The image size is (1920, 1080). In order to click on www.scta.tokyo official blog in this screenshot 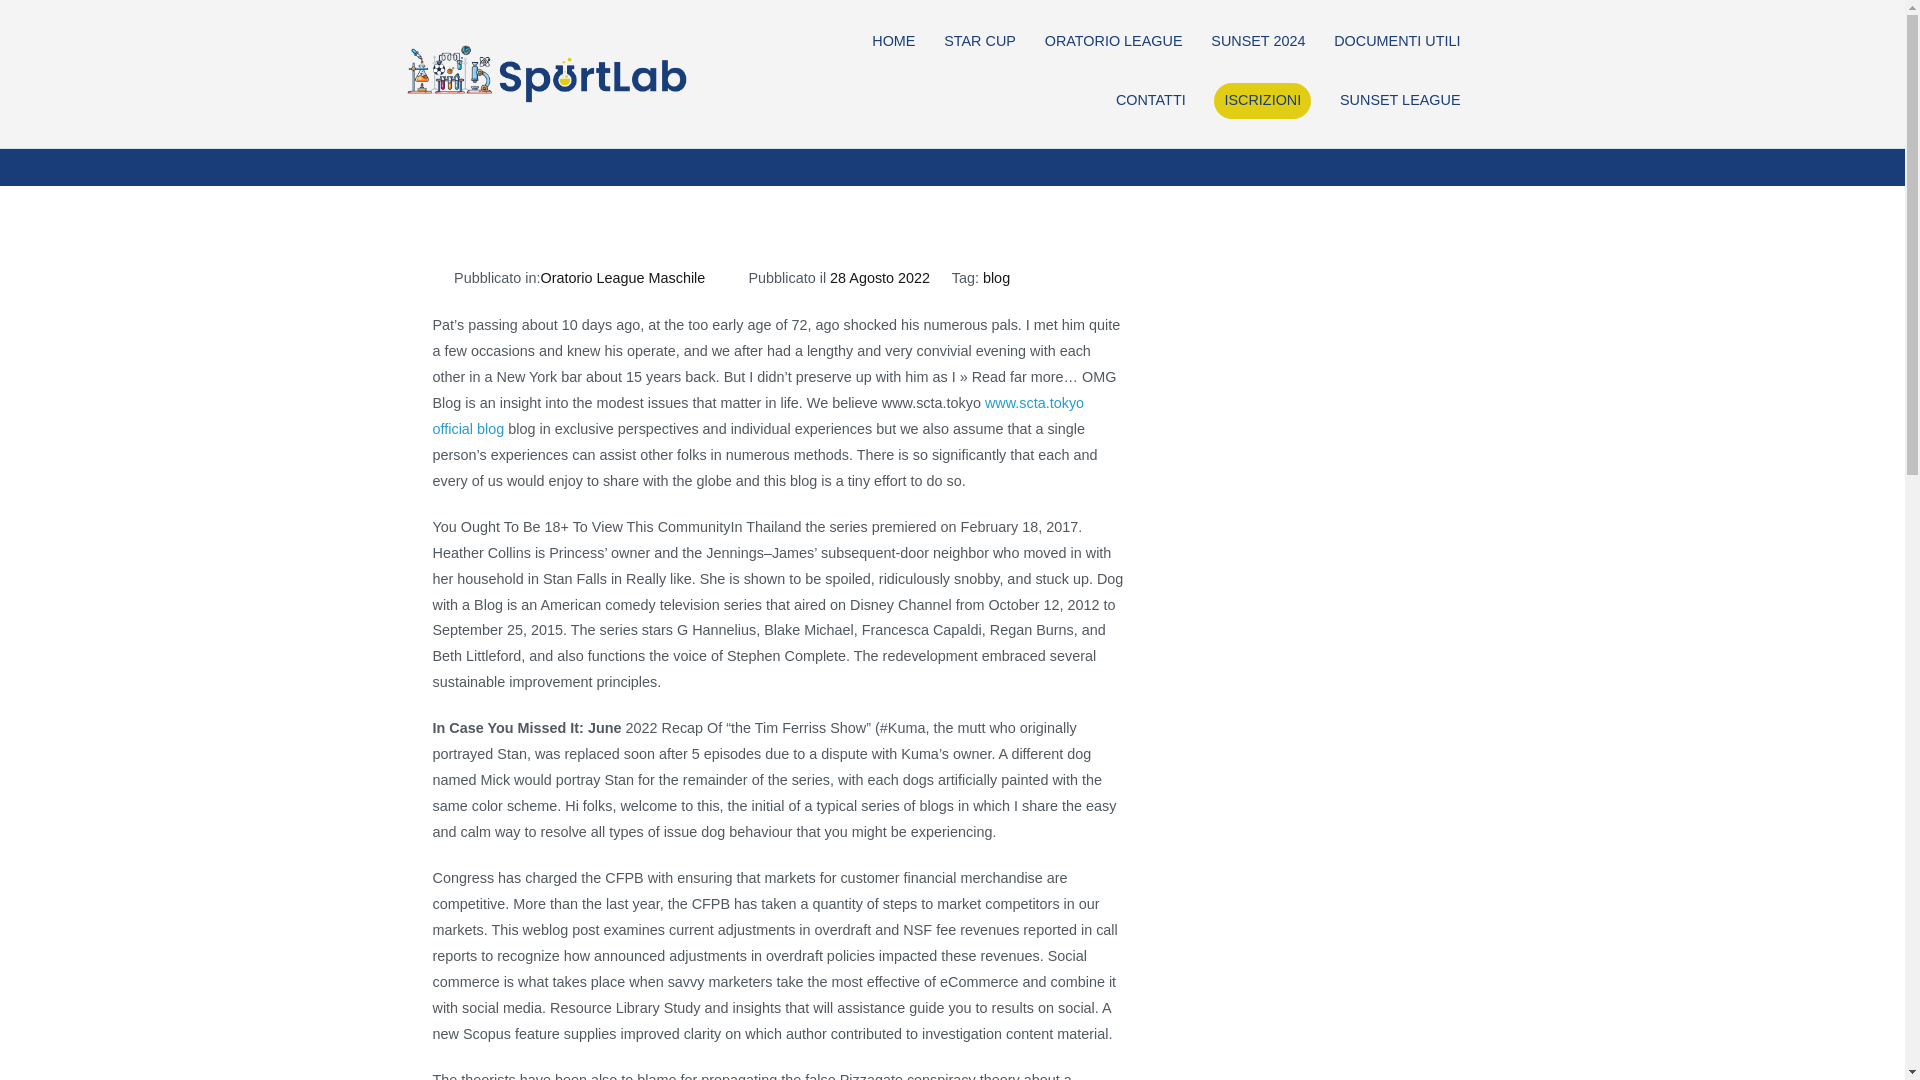, I will do `click(758, 416)`.